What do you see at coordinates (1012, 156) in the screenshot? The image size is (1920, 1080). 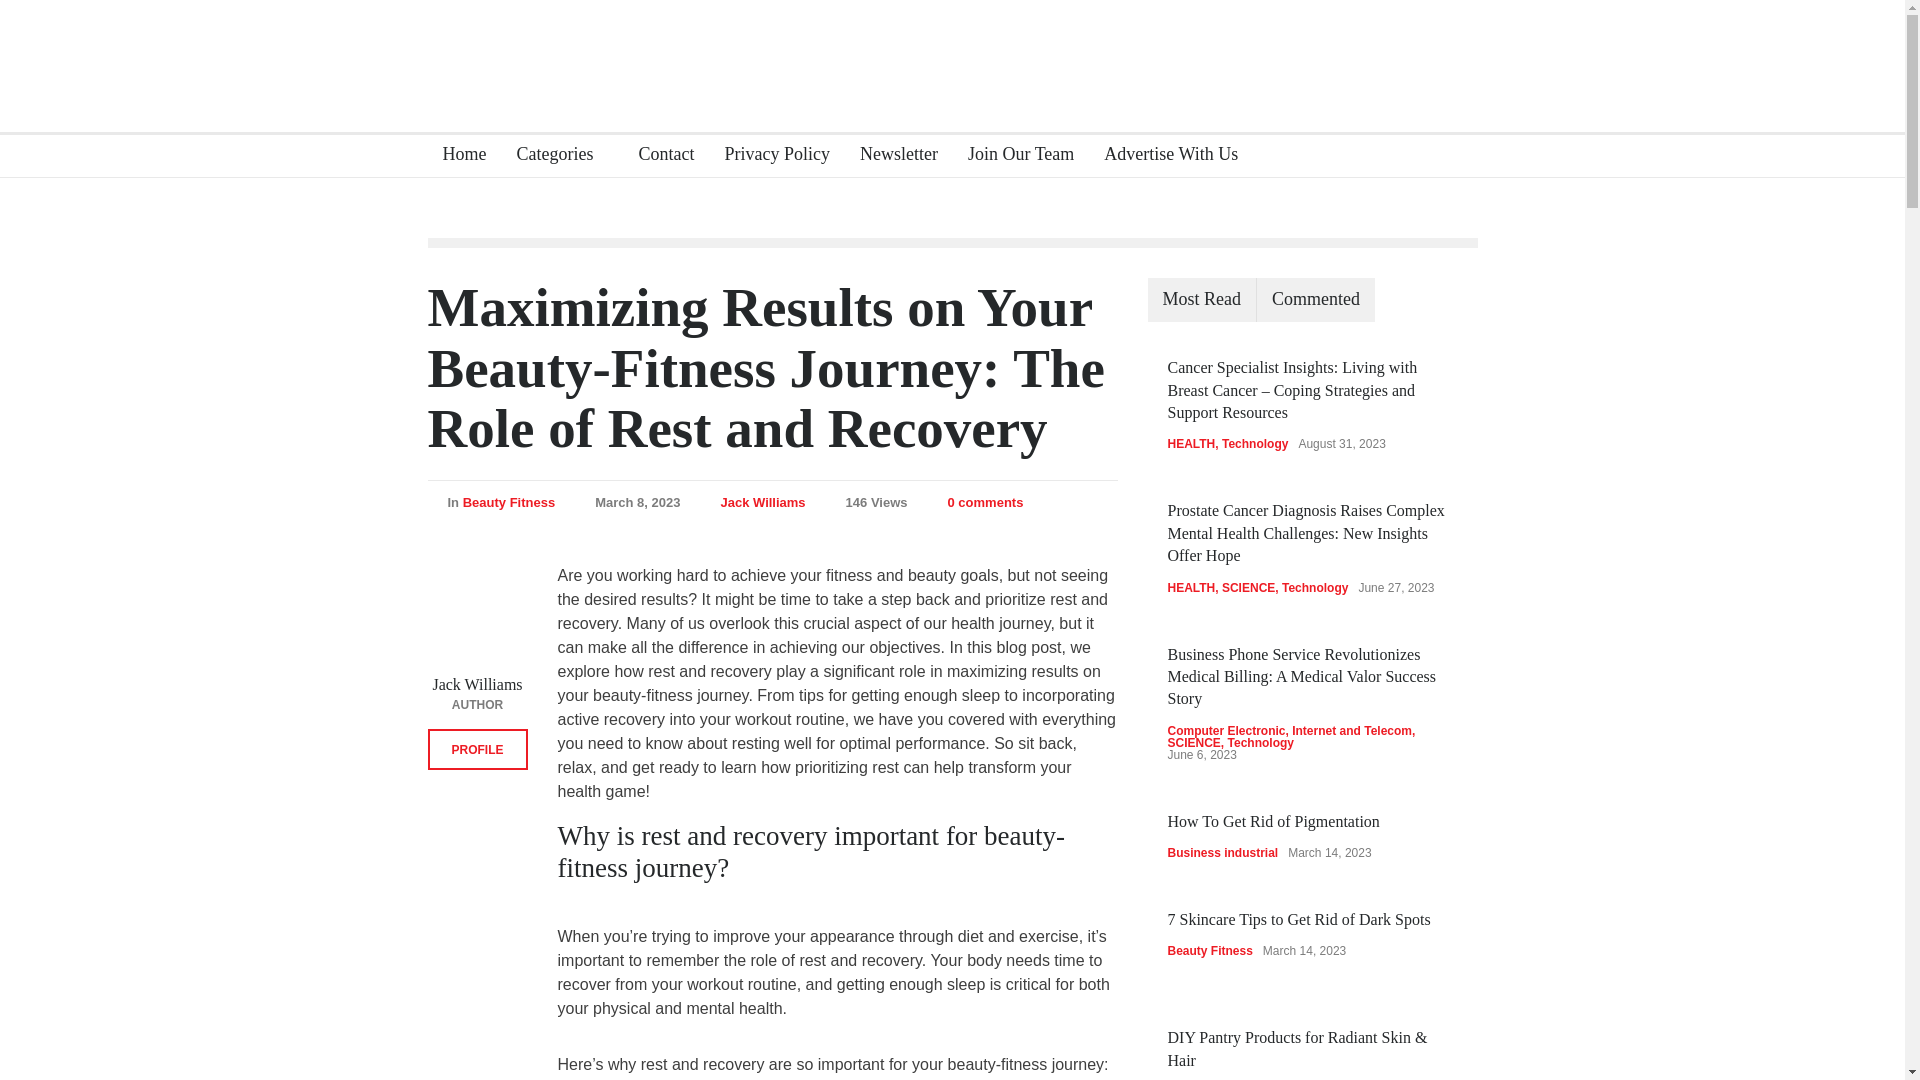 I see `Join Our Team` at bounding box center [1012, 156].